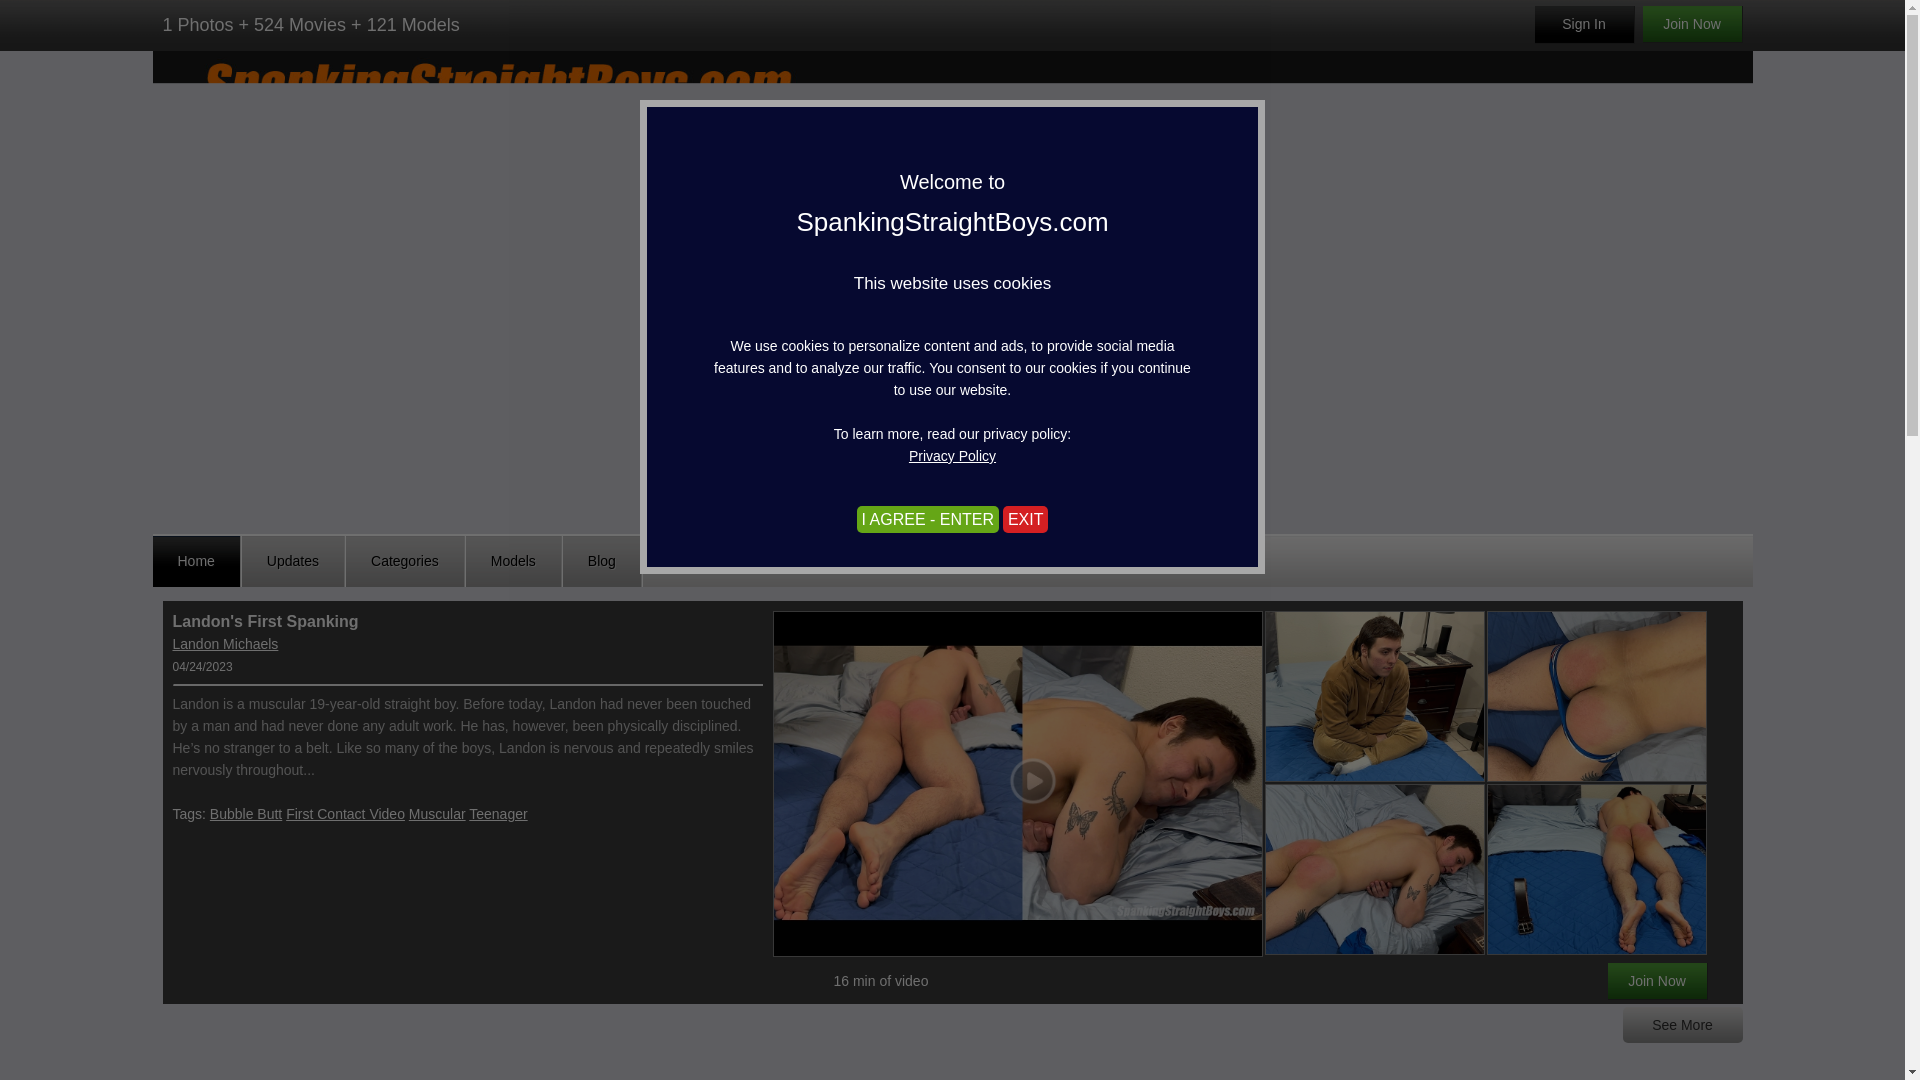 This screenshot has height=1080, width=1920. What do you see at coordinates (225, 644) in the screenshot?
I see `Landon Michaels` at bounding box center [225, 644].